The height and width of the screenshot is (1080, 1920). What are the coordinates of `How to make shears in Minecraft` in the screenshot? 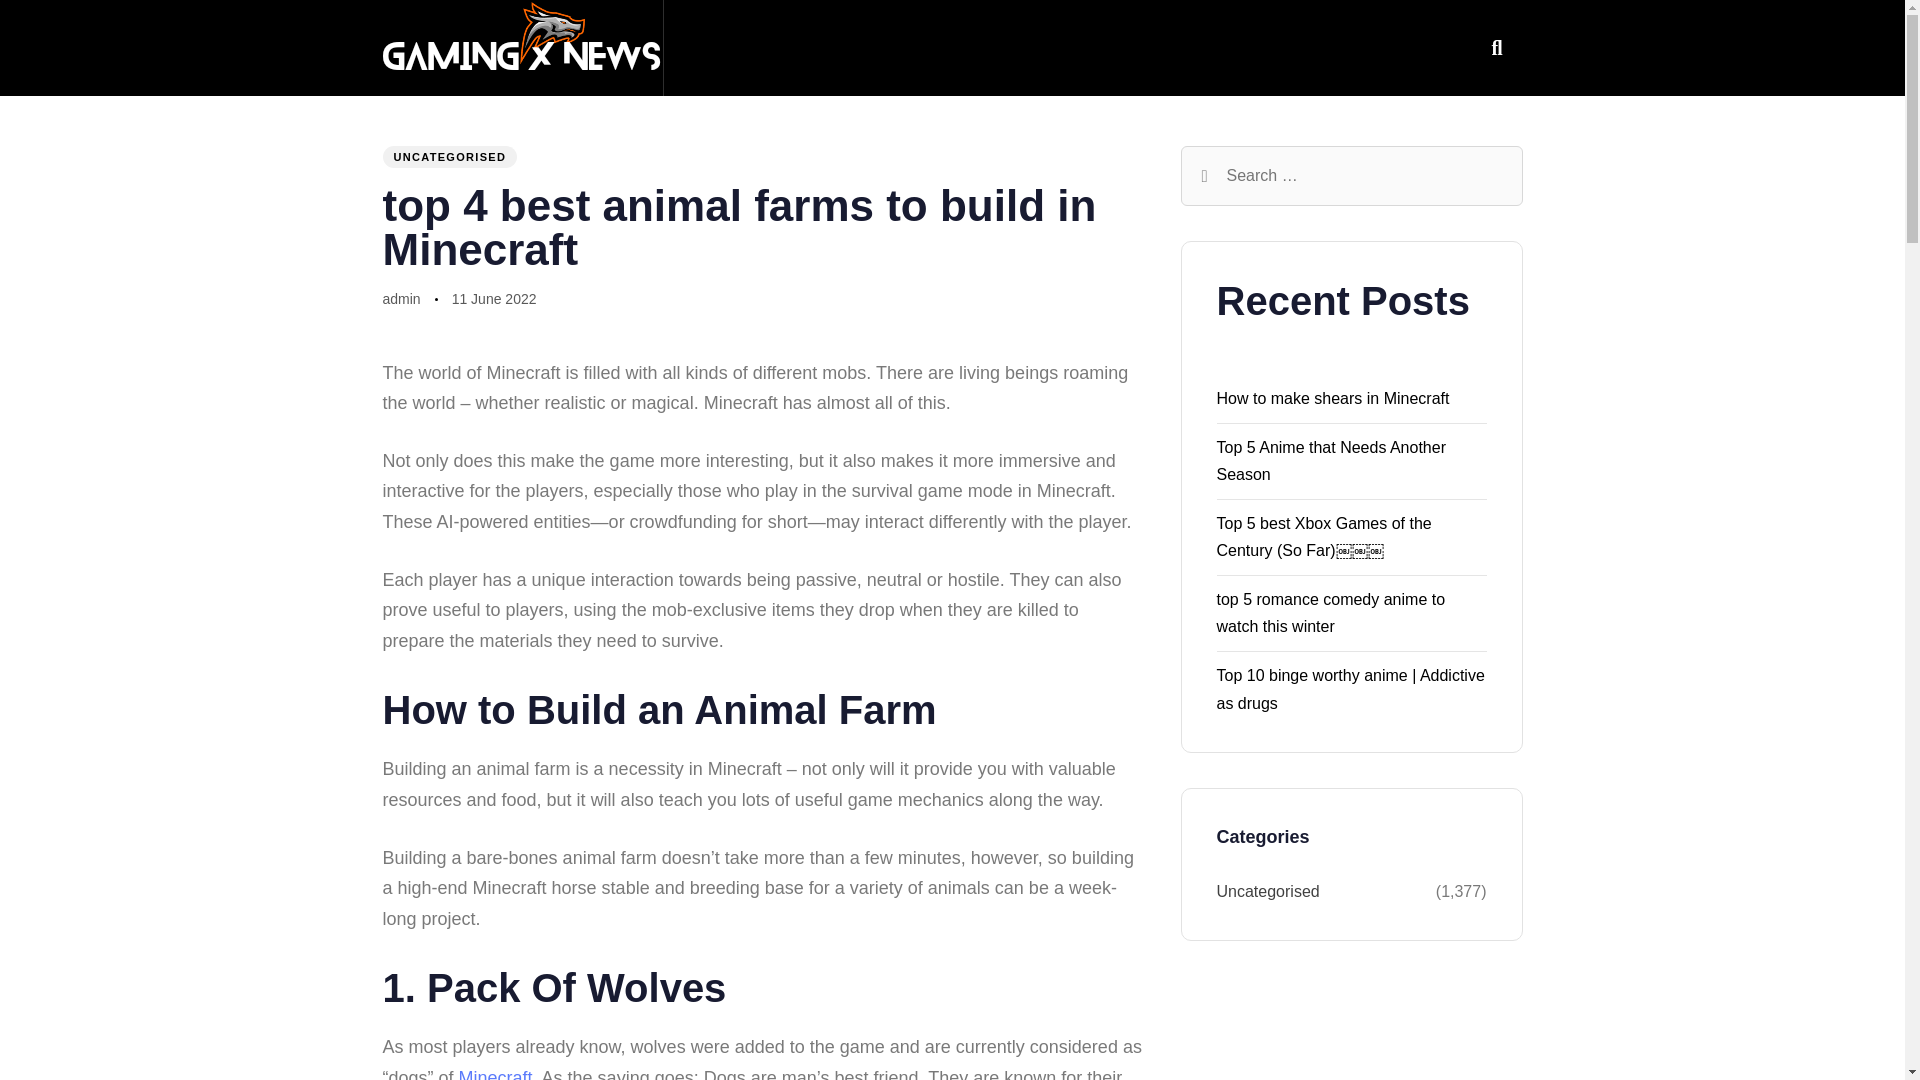 It's located at (1332, 398).